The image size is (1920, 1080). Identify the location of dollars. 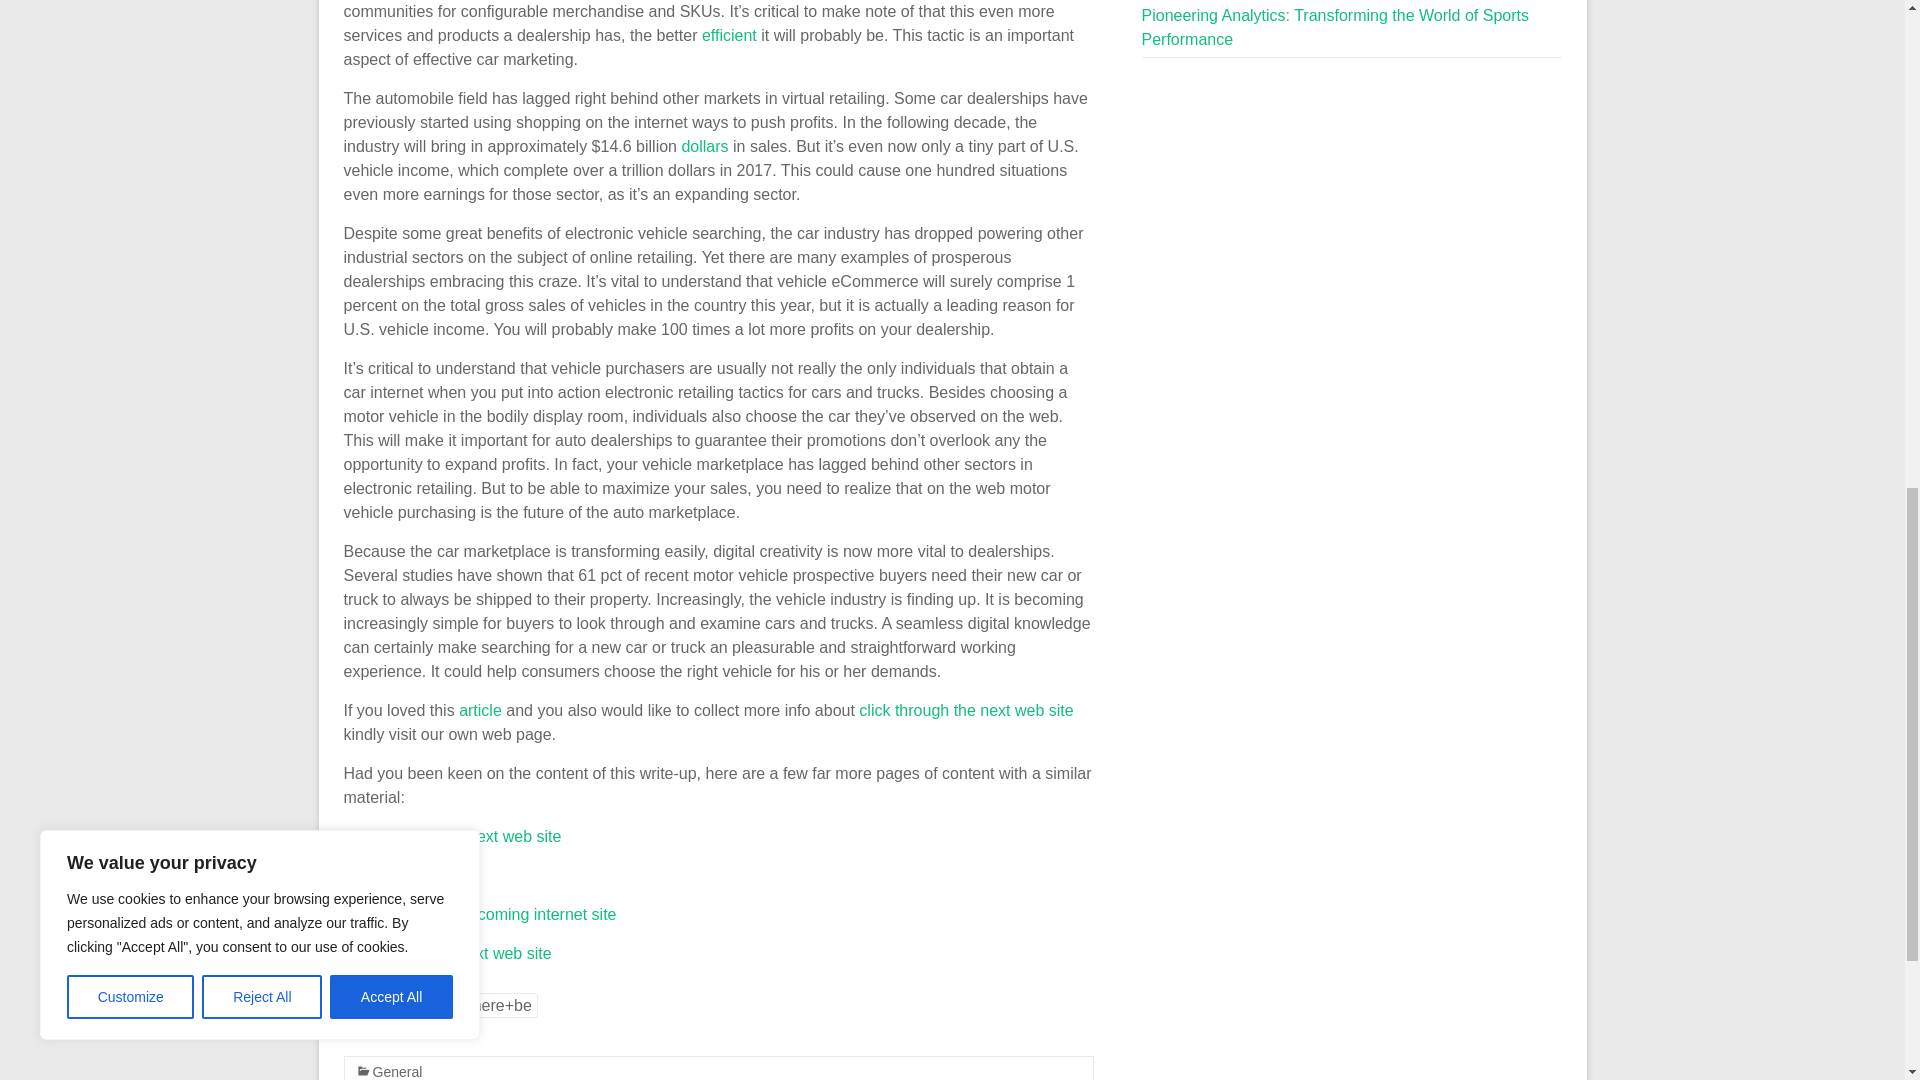
(704, 146).